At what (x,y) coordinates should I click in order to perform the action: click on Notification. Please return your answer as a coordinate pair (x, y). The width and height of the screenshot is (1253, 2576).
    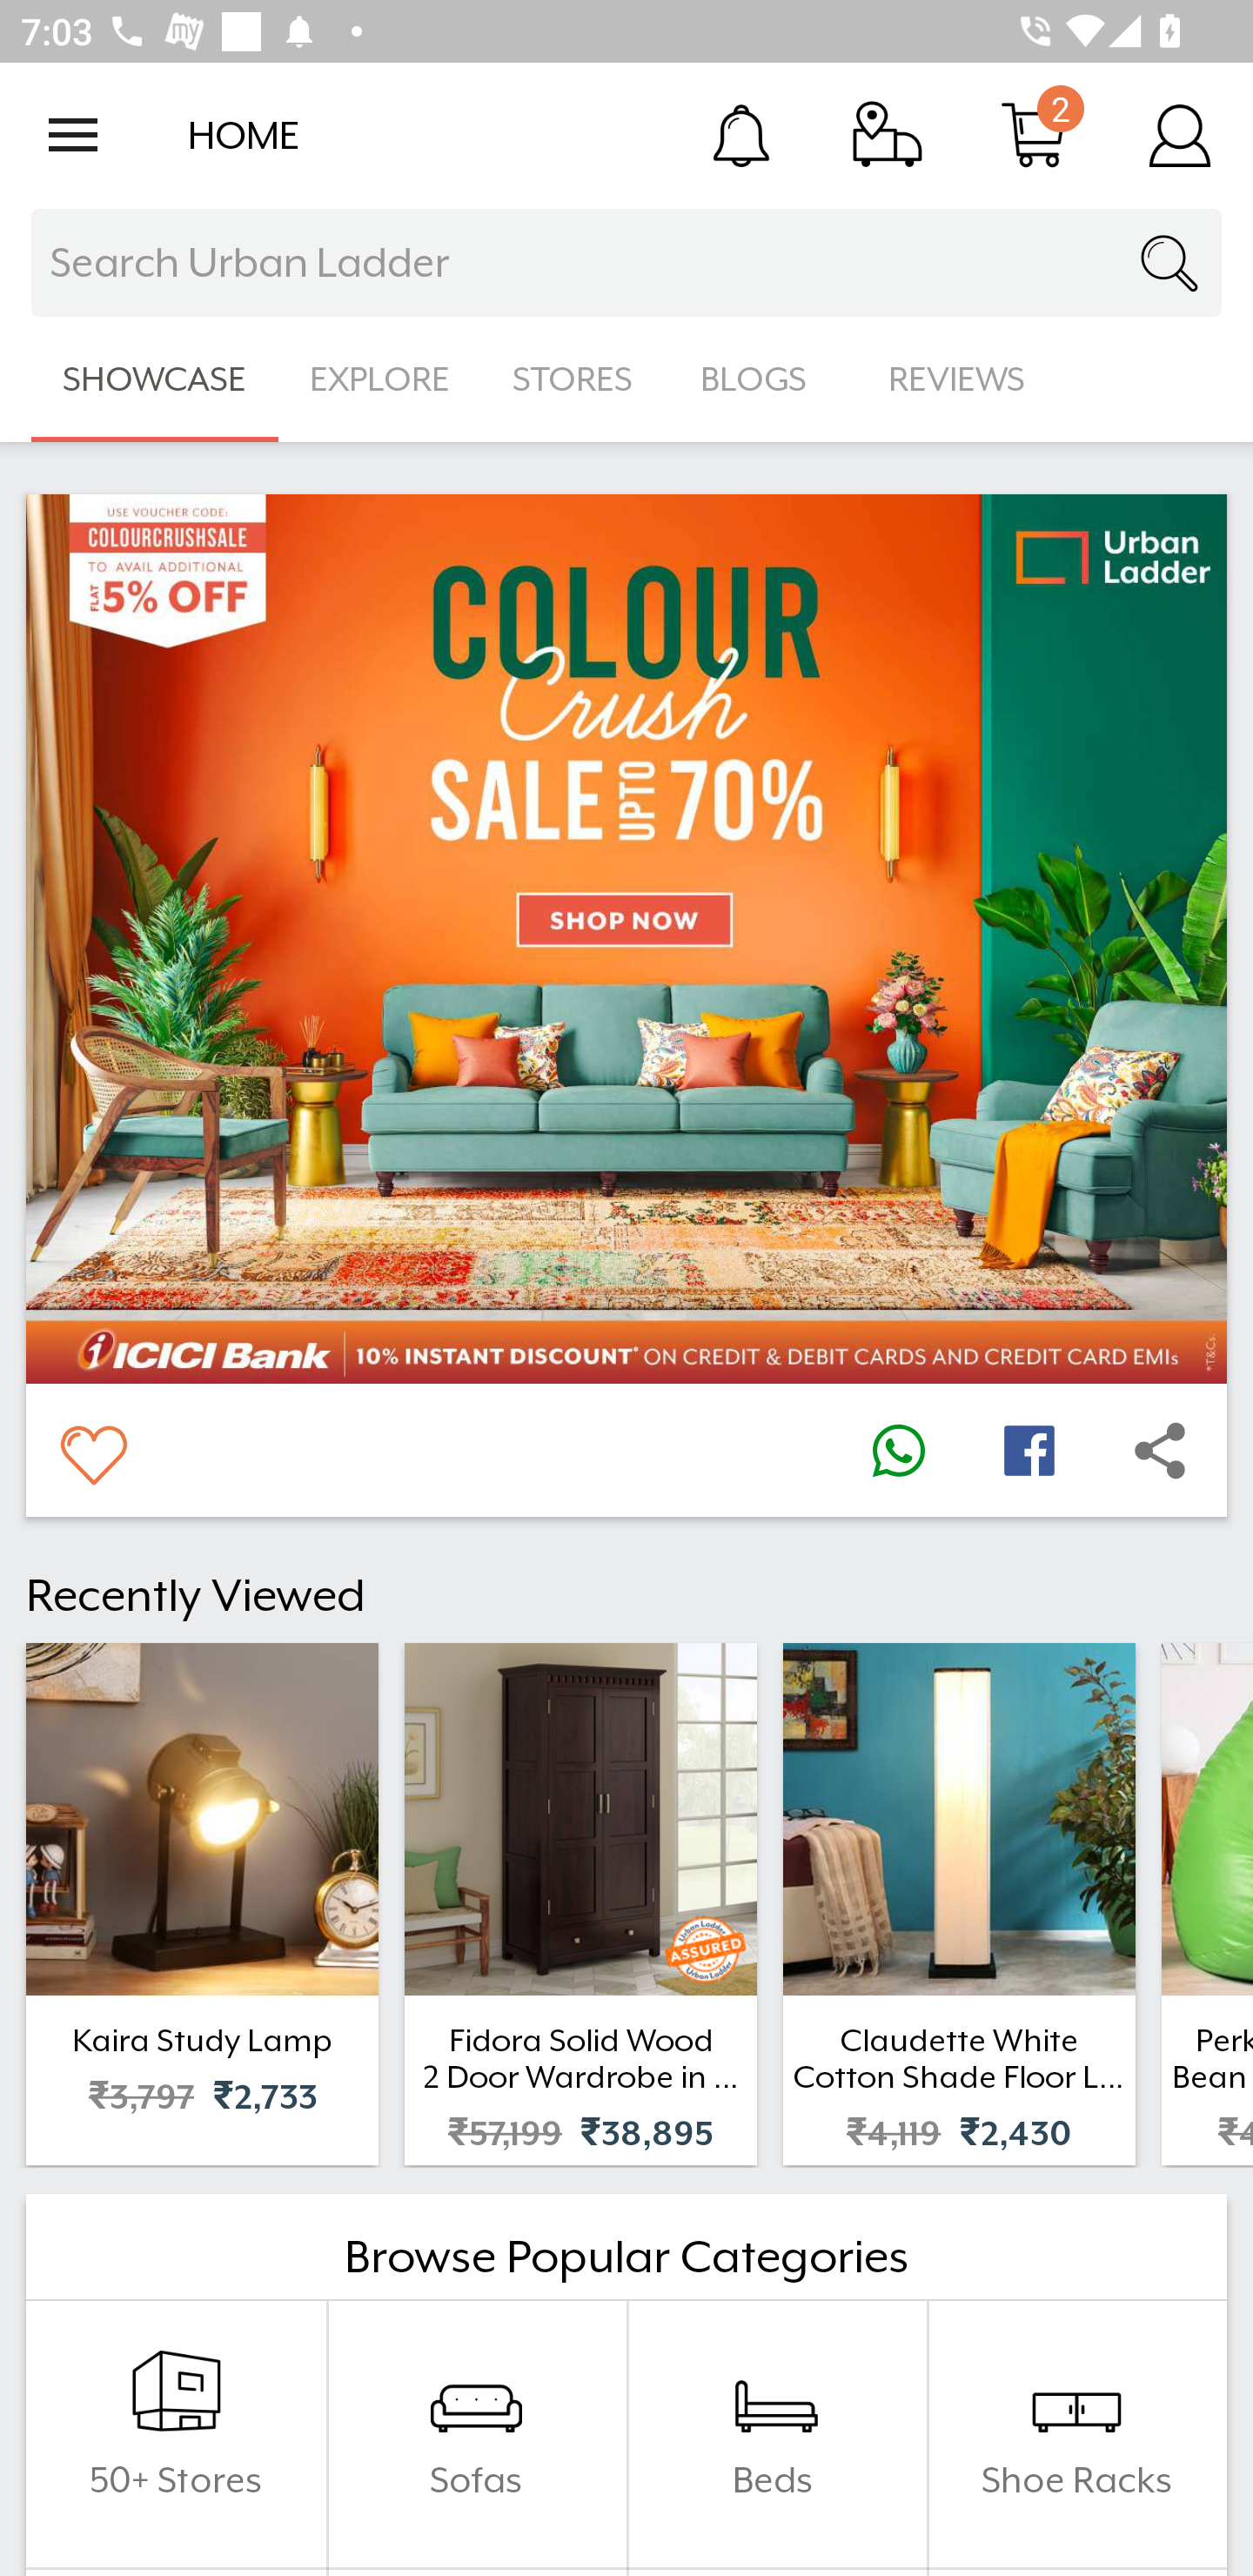
    Looking at the image, I should click on (741, 134).